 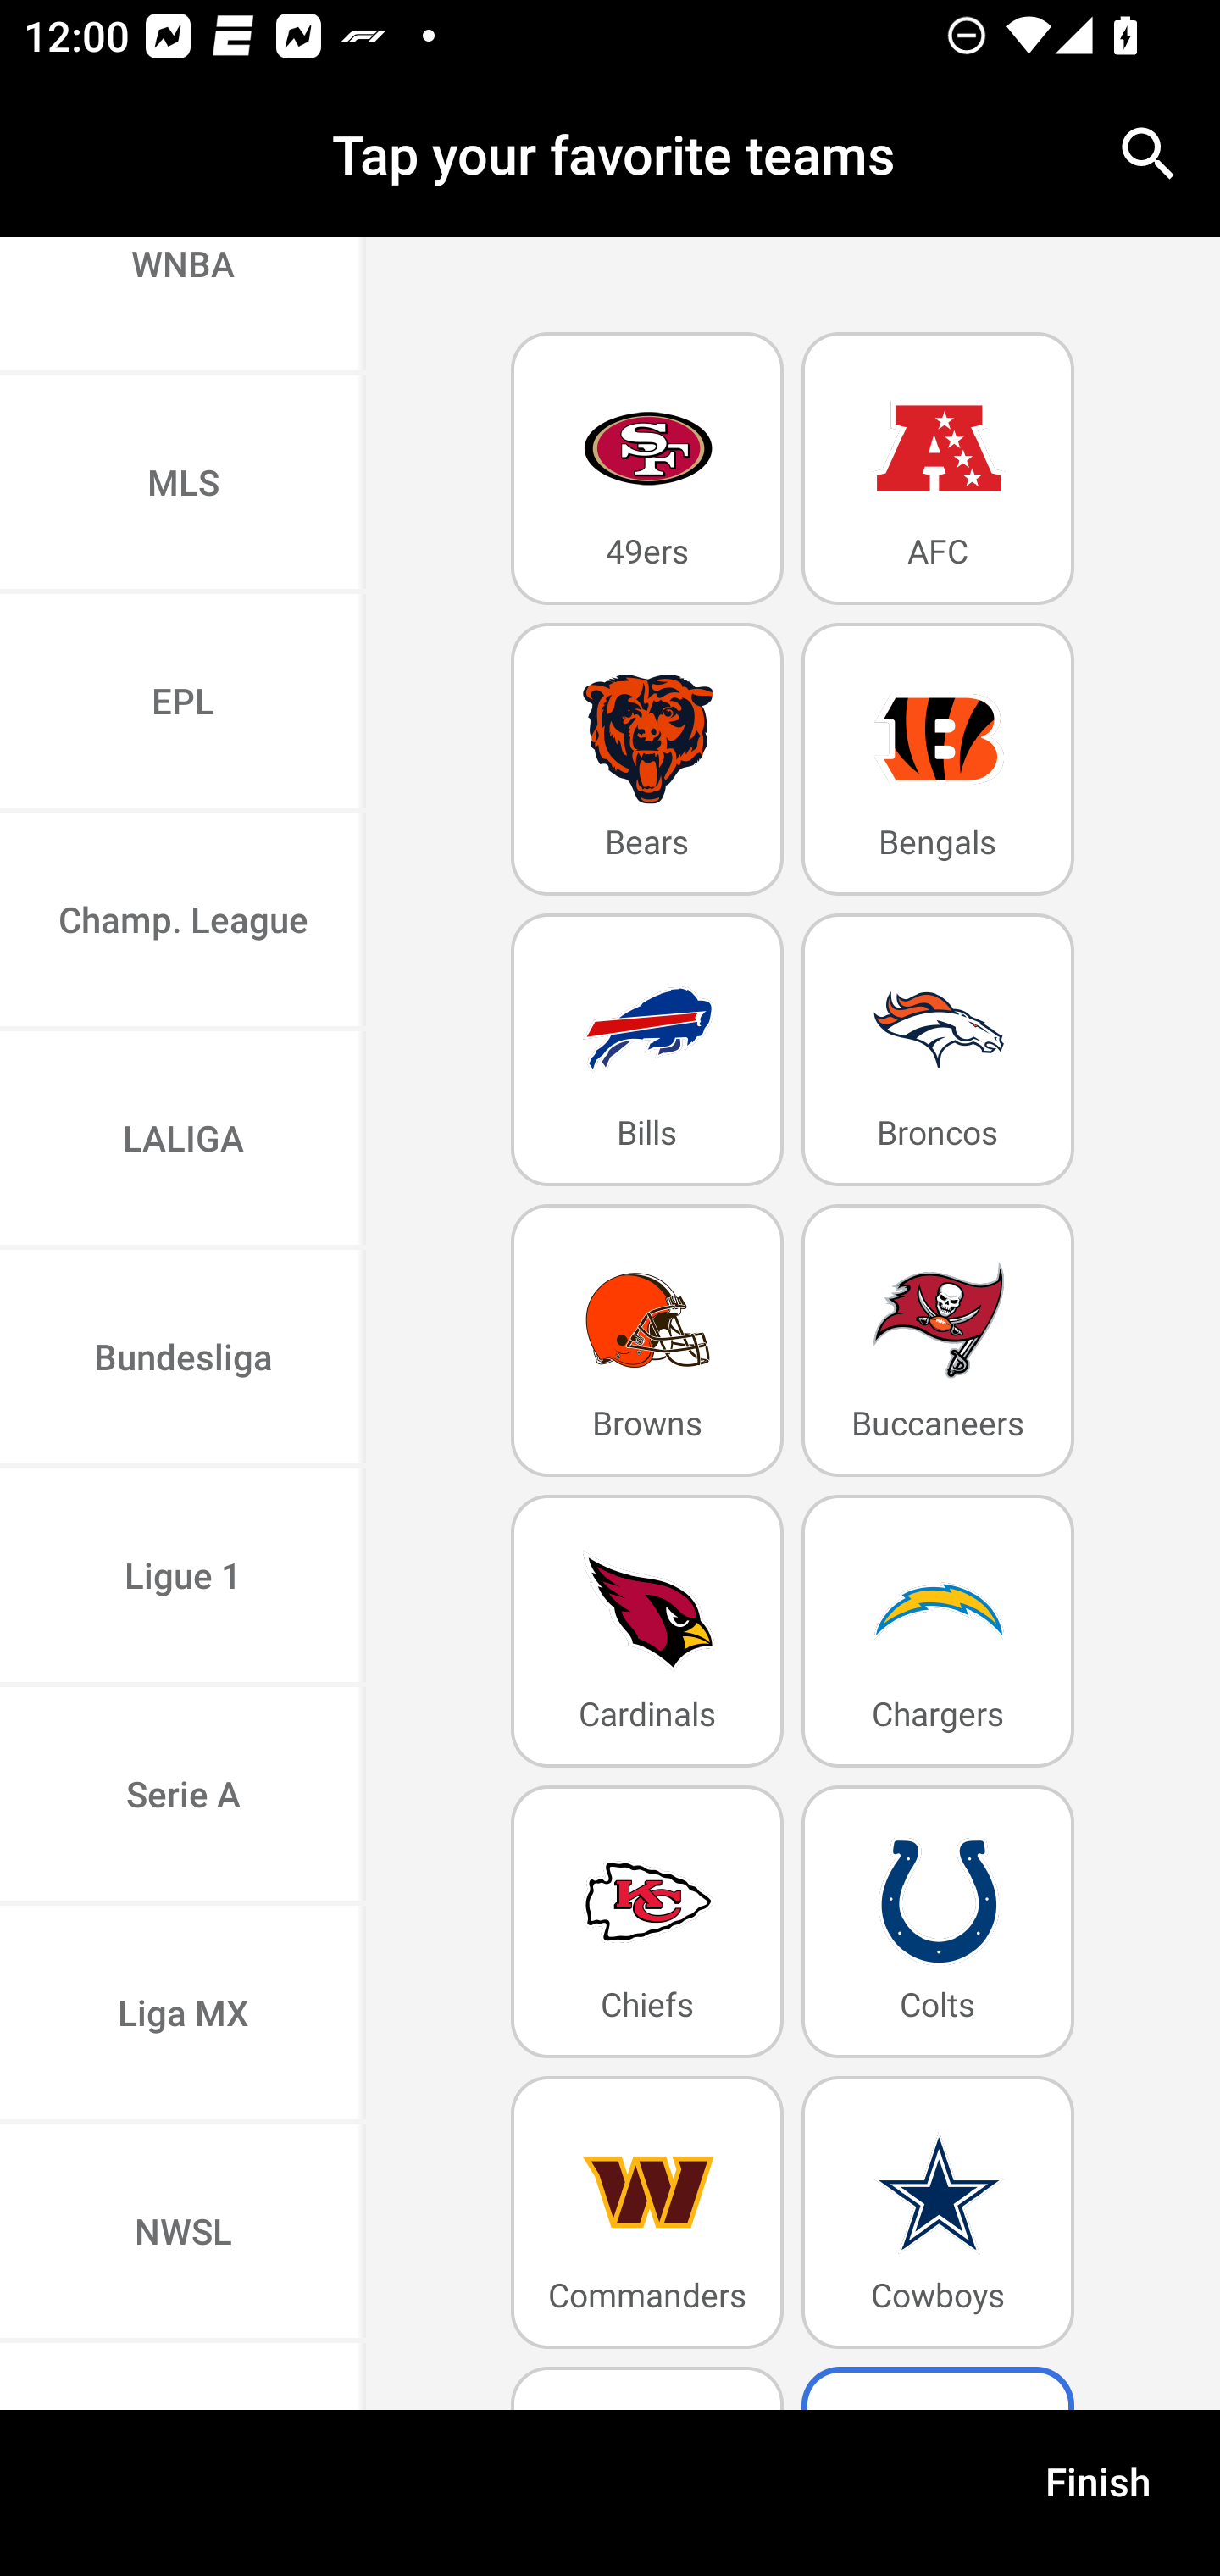 What do you see at coordinates (183, 704) in the screenshot?
I see `EPL` at bounding box center [183, 704].